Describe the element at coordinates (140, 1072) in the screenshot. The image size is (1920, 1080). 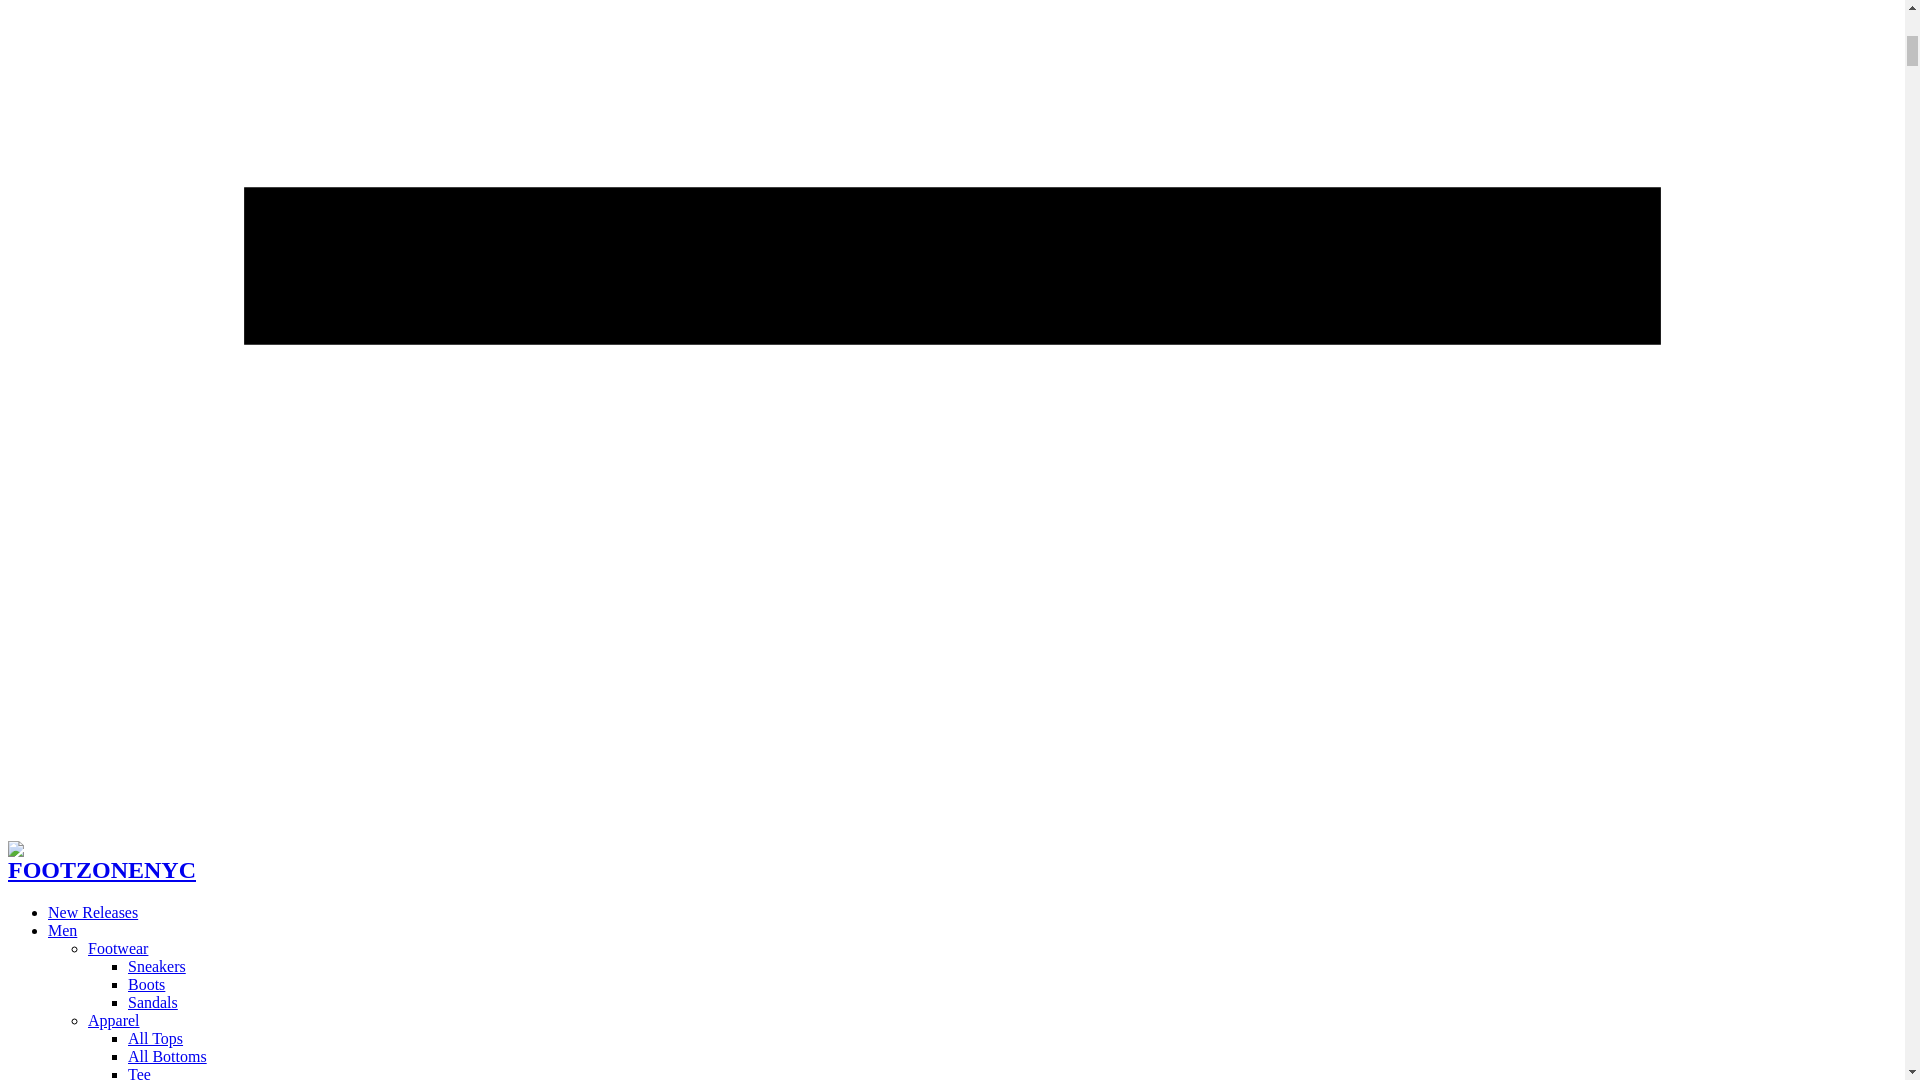
I see `Tee` at that location.